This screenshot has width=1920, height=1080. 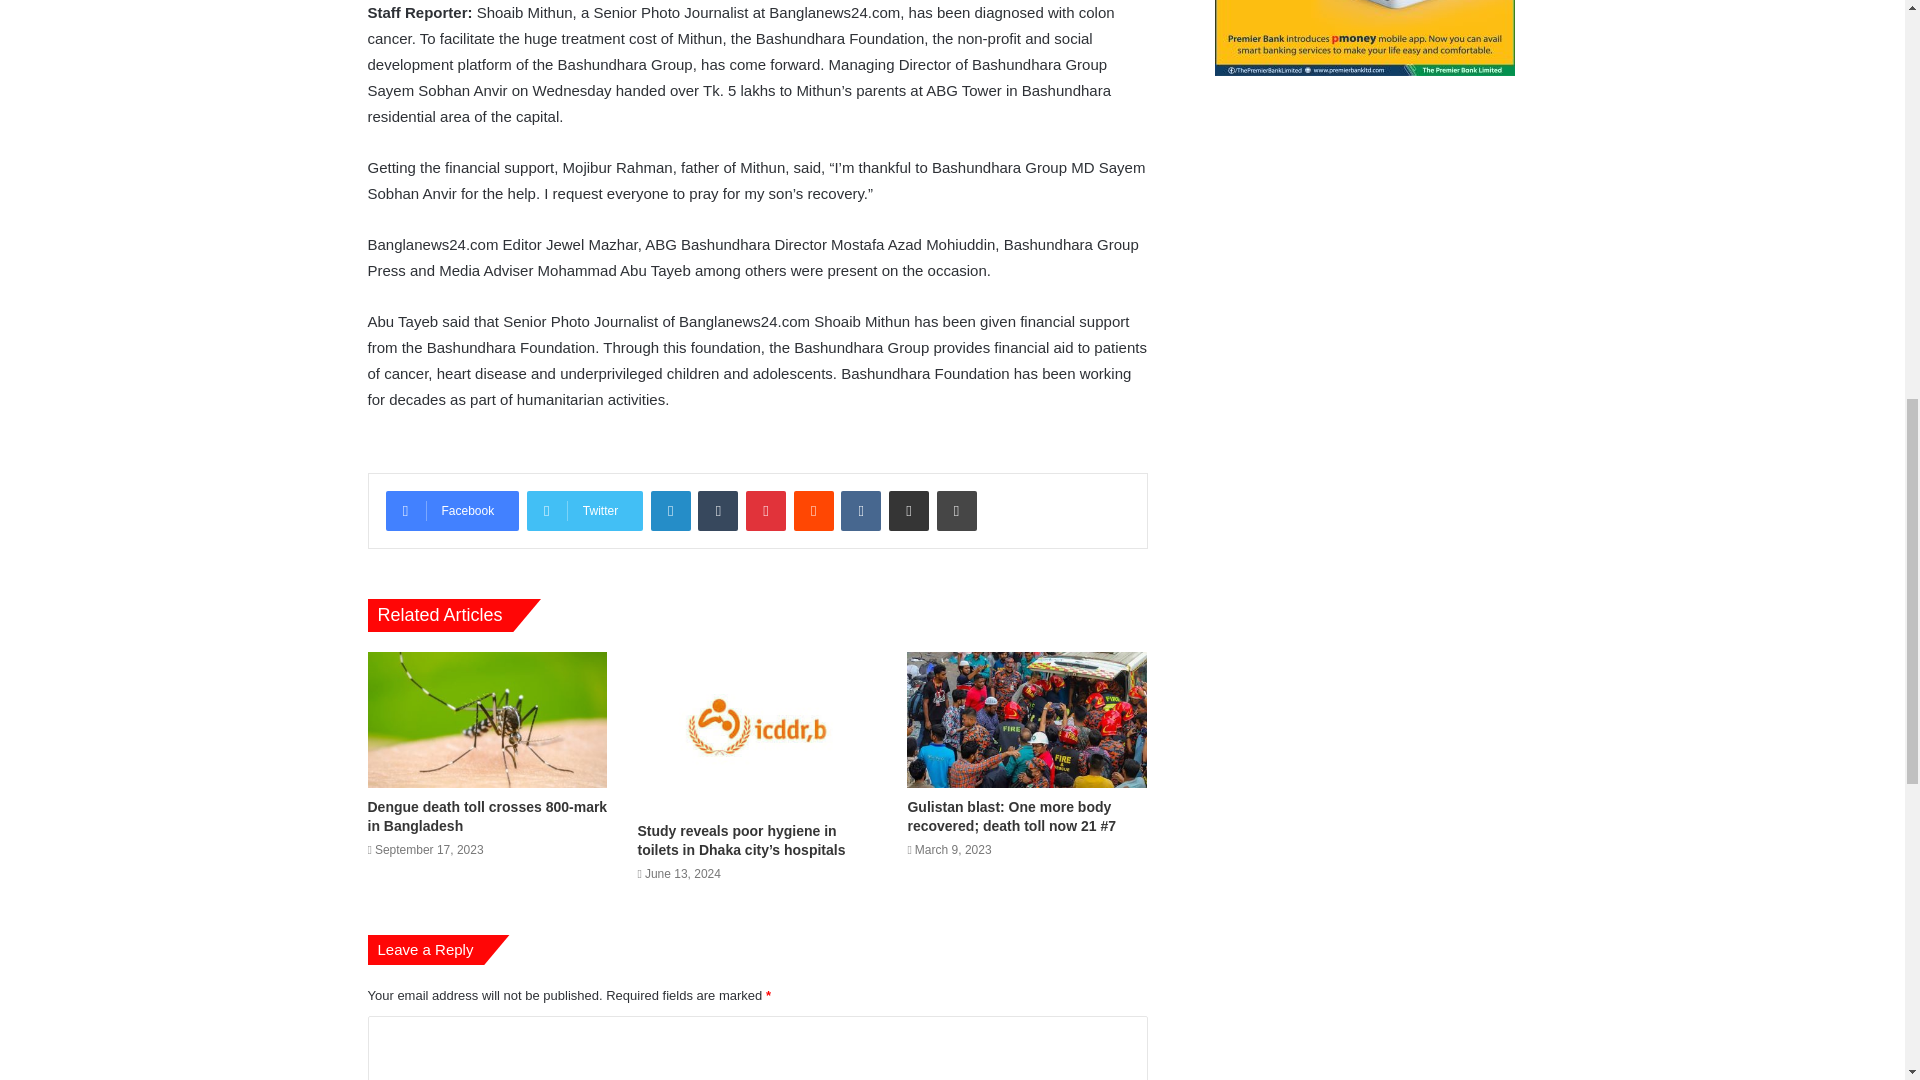 What do you see at coordinates (584, 511) in the screenshot?
I see `Twitter` at bounding box center [584, 511].